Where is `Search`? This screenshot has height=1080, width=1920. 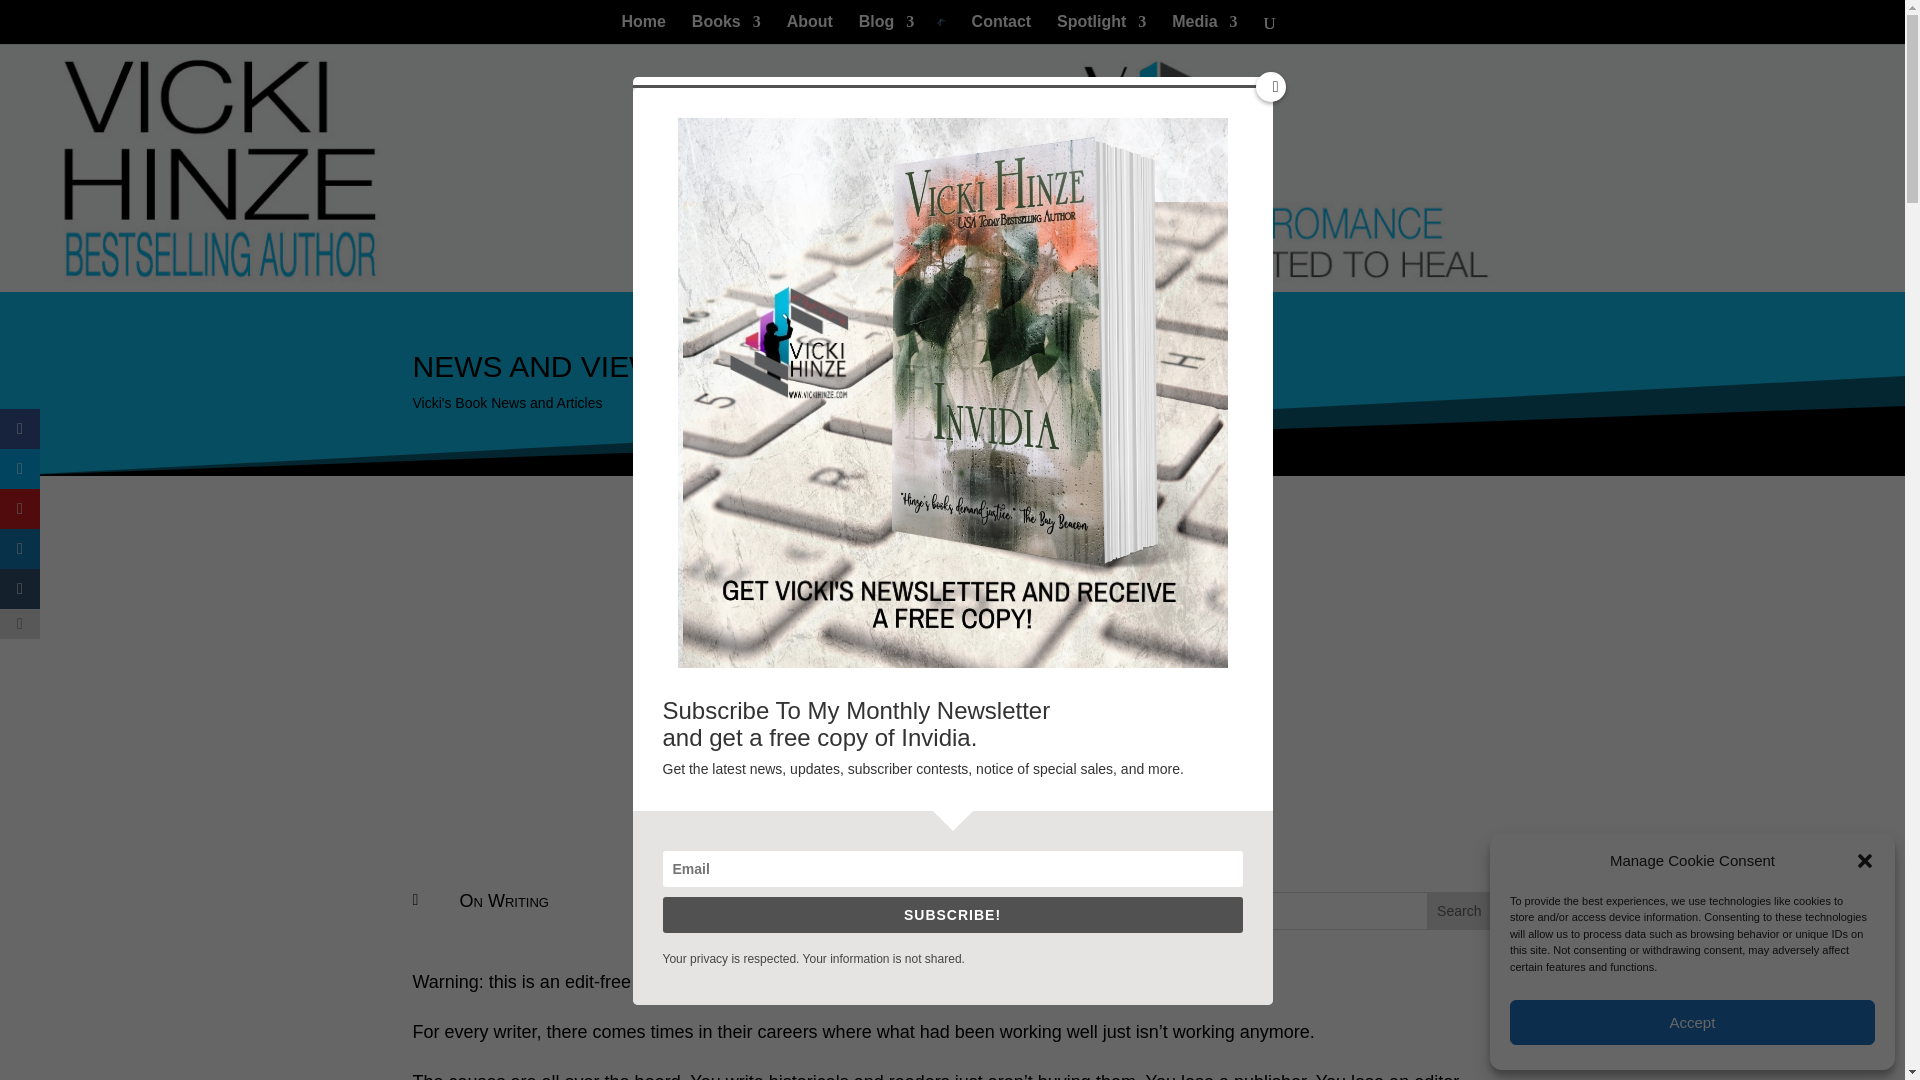 Search is located at coordinates (1458, 910).